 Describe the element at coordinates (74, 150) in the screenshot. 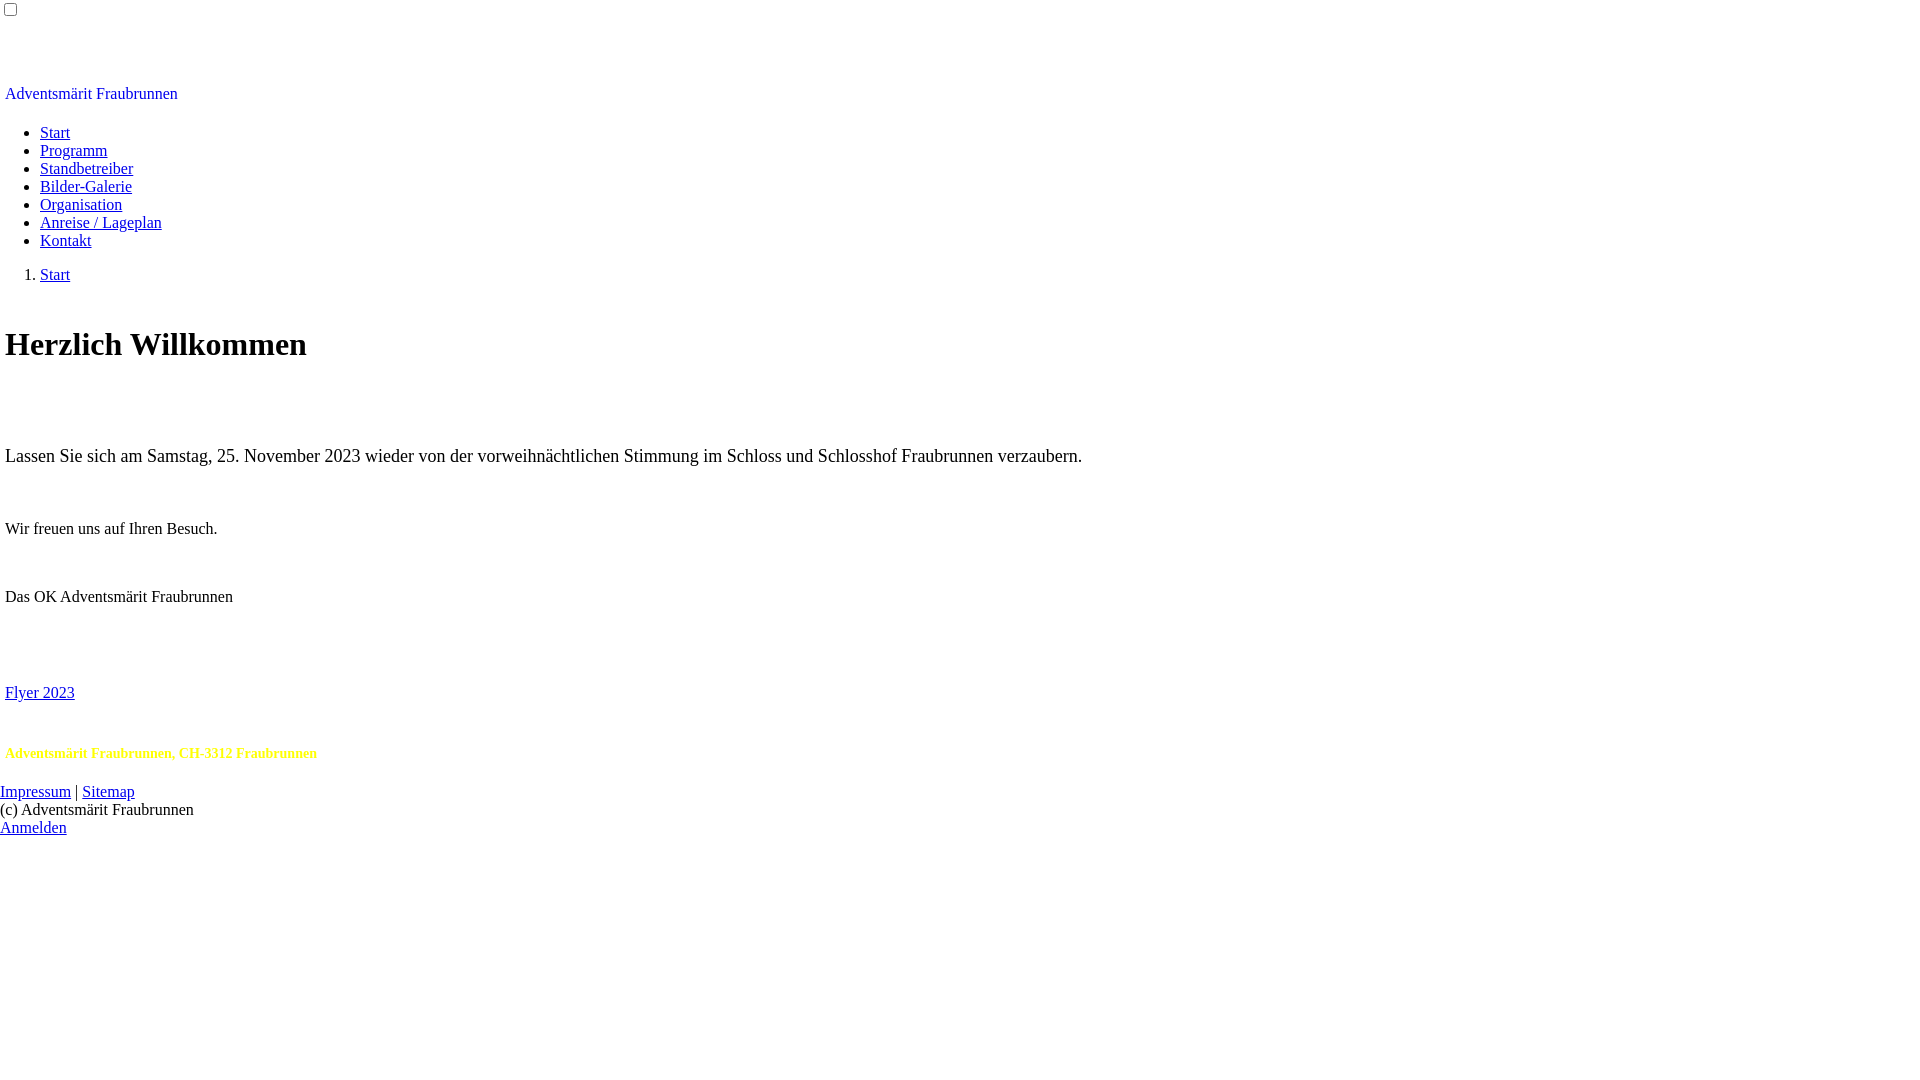

I see `Programm` at that location.